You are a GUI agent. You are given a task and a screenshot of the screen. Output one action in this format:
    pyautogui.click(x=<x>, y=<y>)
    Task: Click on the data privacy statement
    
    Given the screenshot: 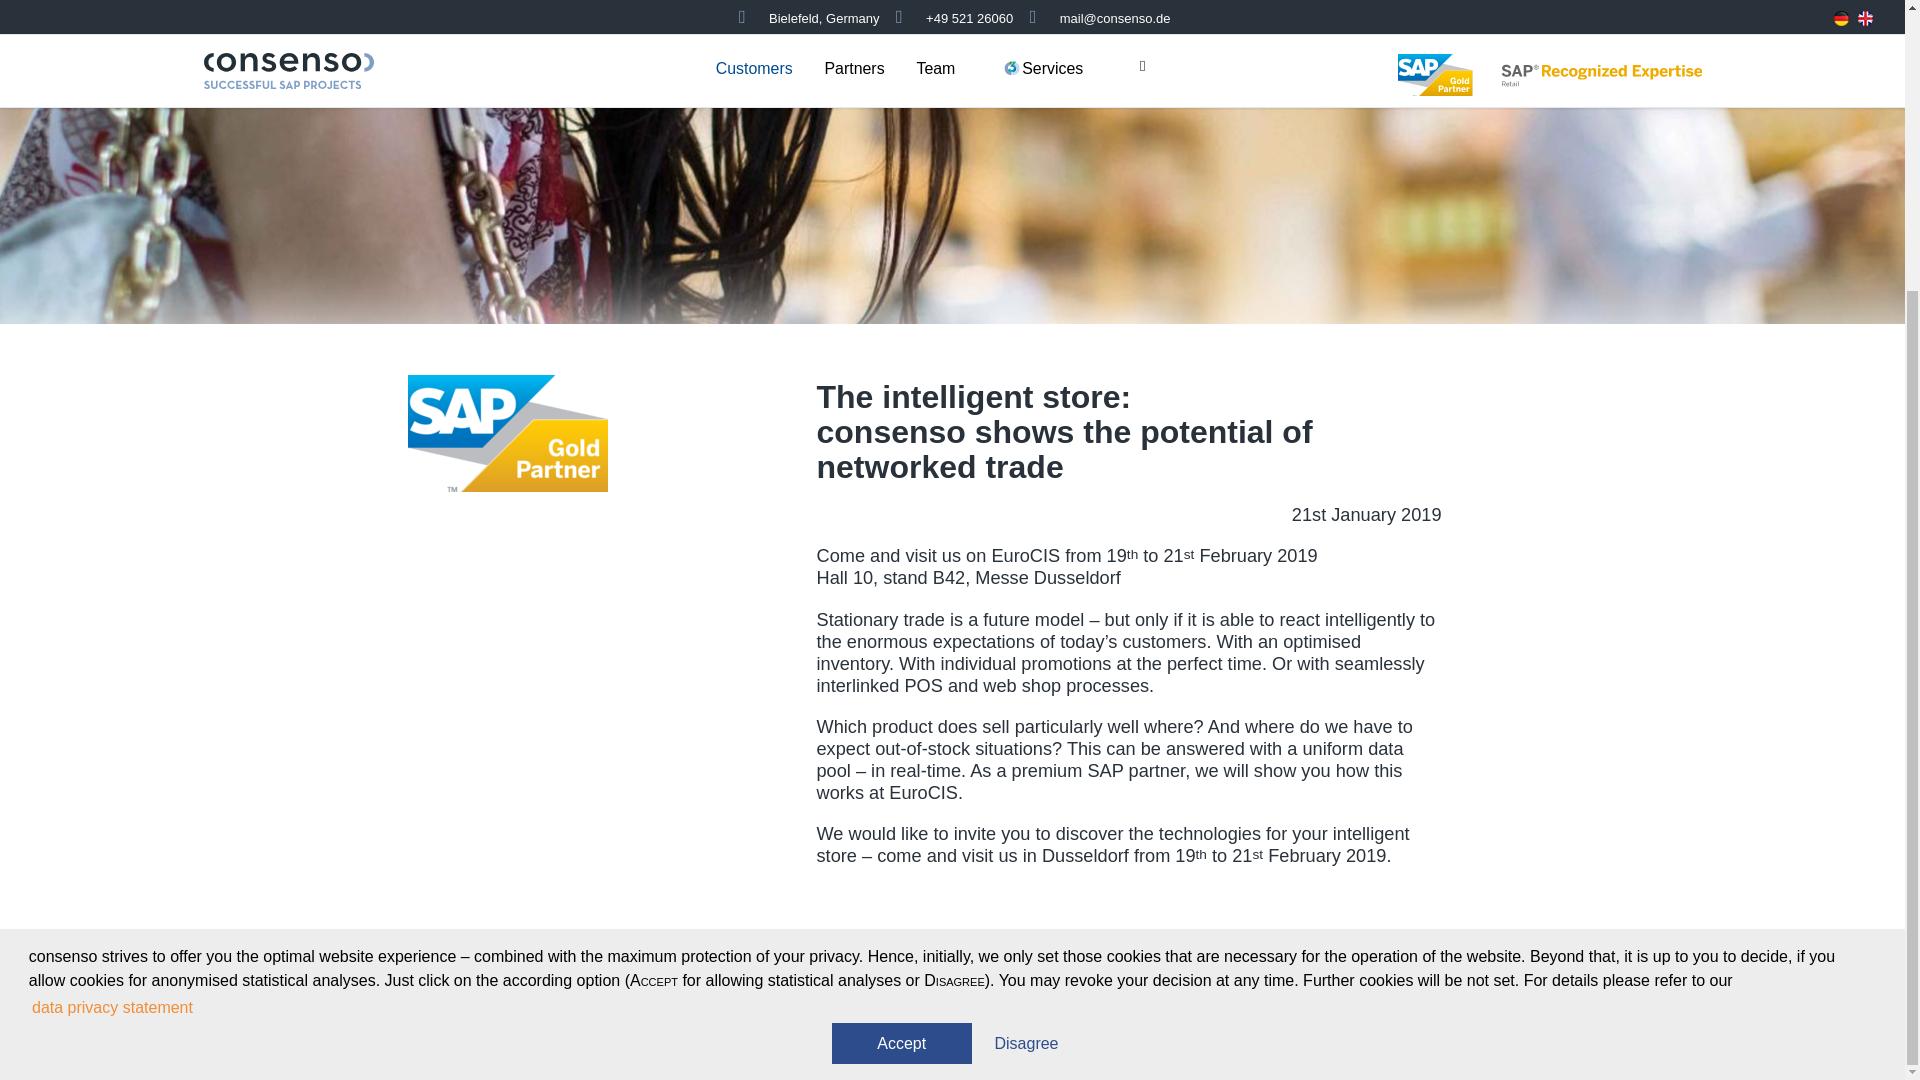 What is the action you would take?
    pyautogui.click(x=112, y=623)
    